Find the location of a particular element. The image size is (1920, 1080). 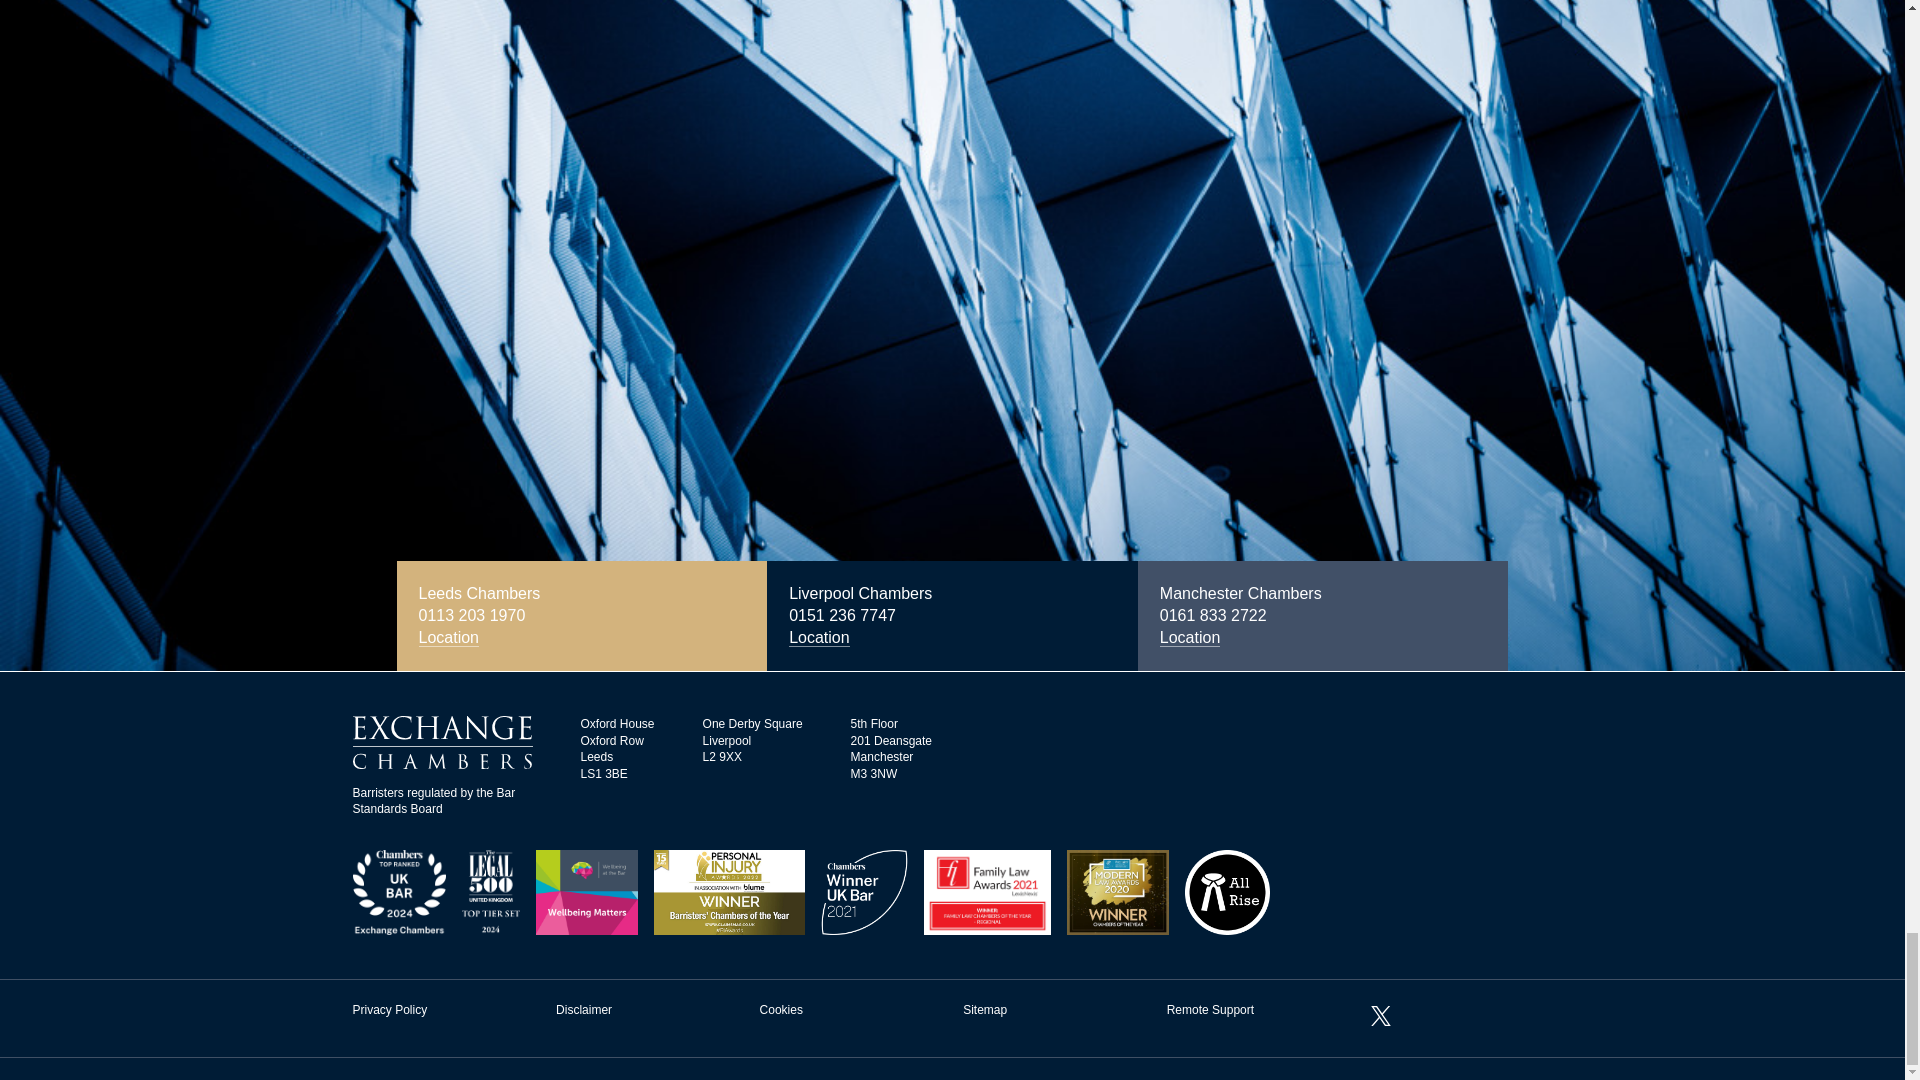

Disclaimer is located at coordinates (584, 1010).